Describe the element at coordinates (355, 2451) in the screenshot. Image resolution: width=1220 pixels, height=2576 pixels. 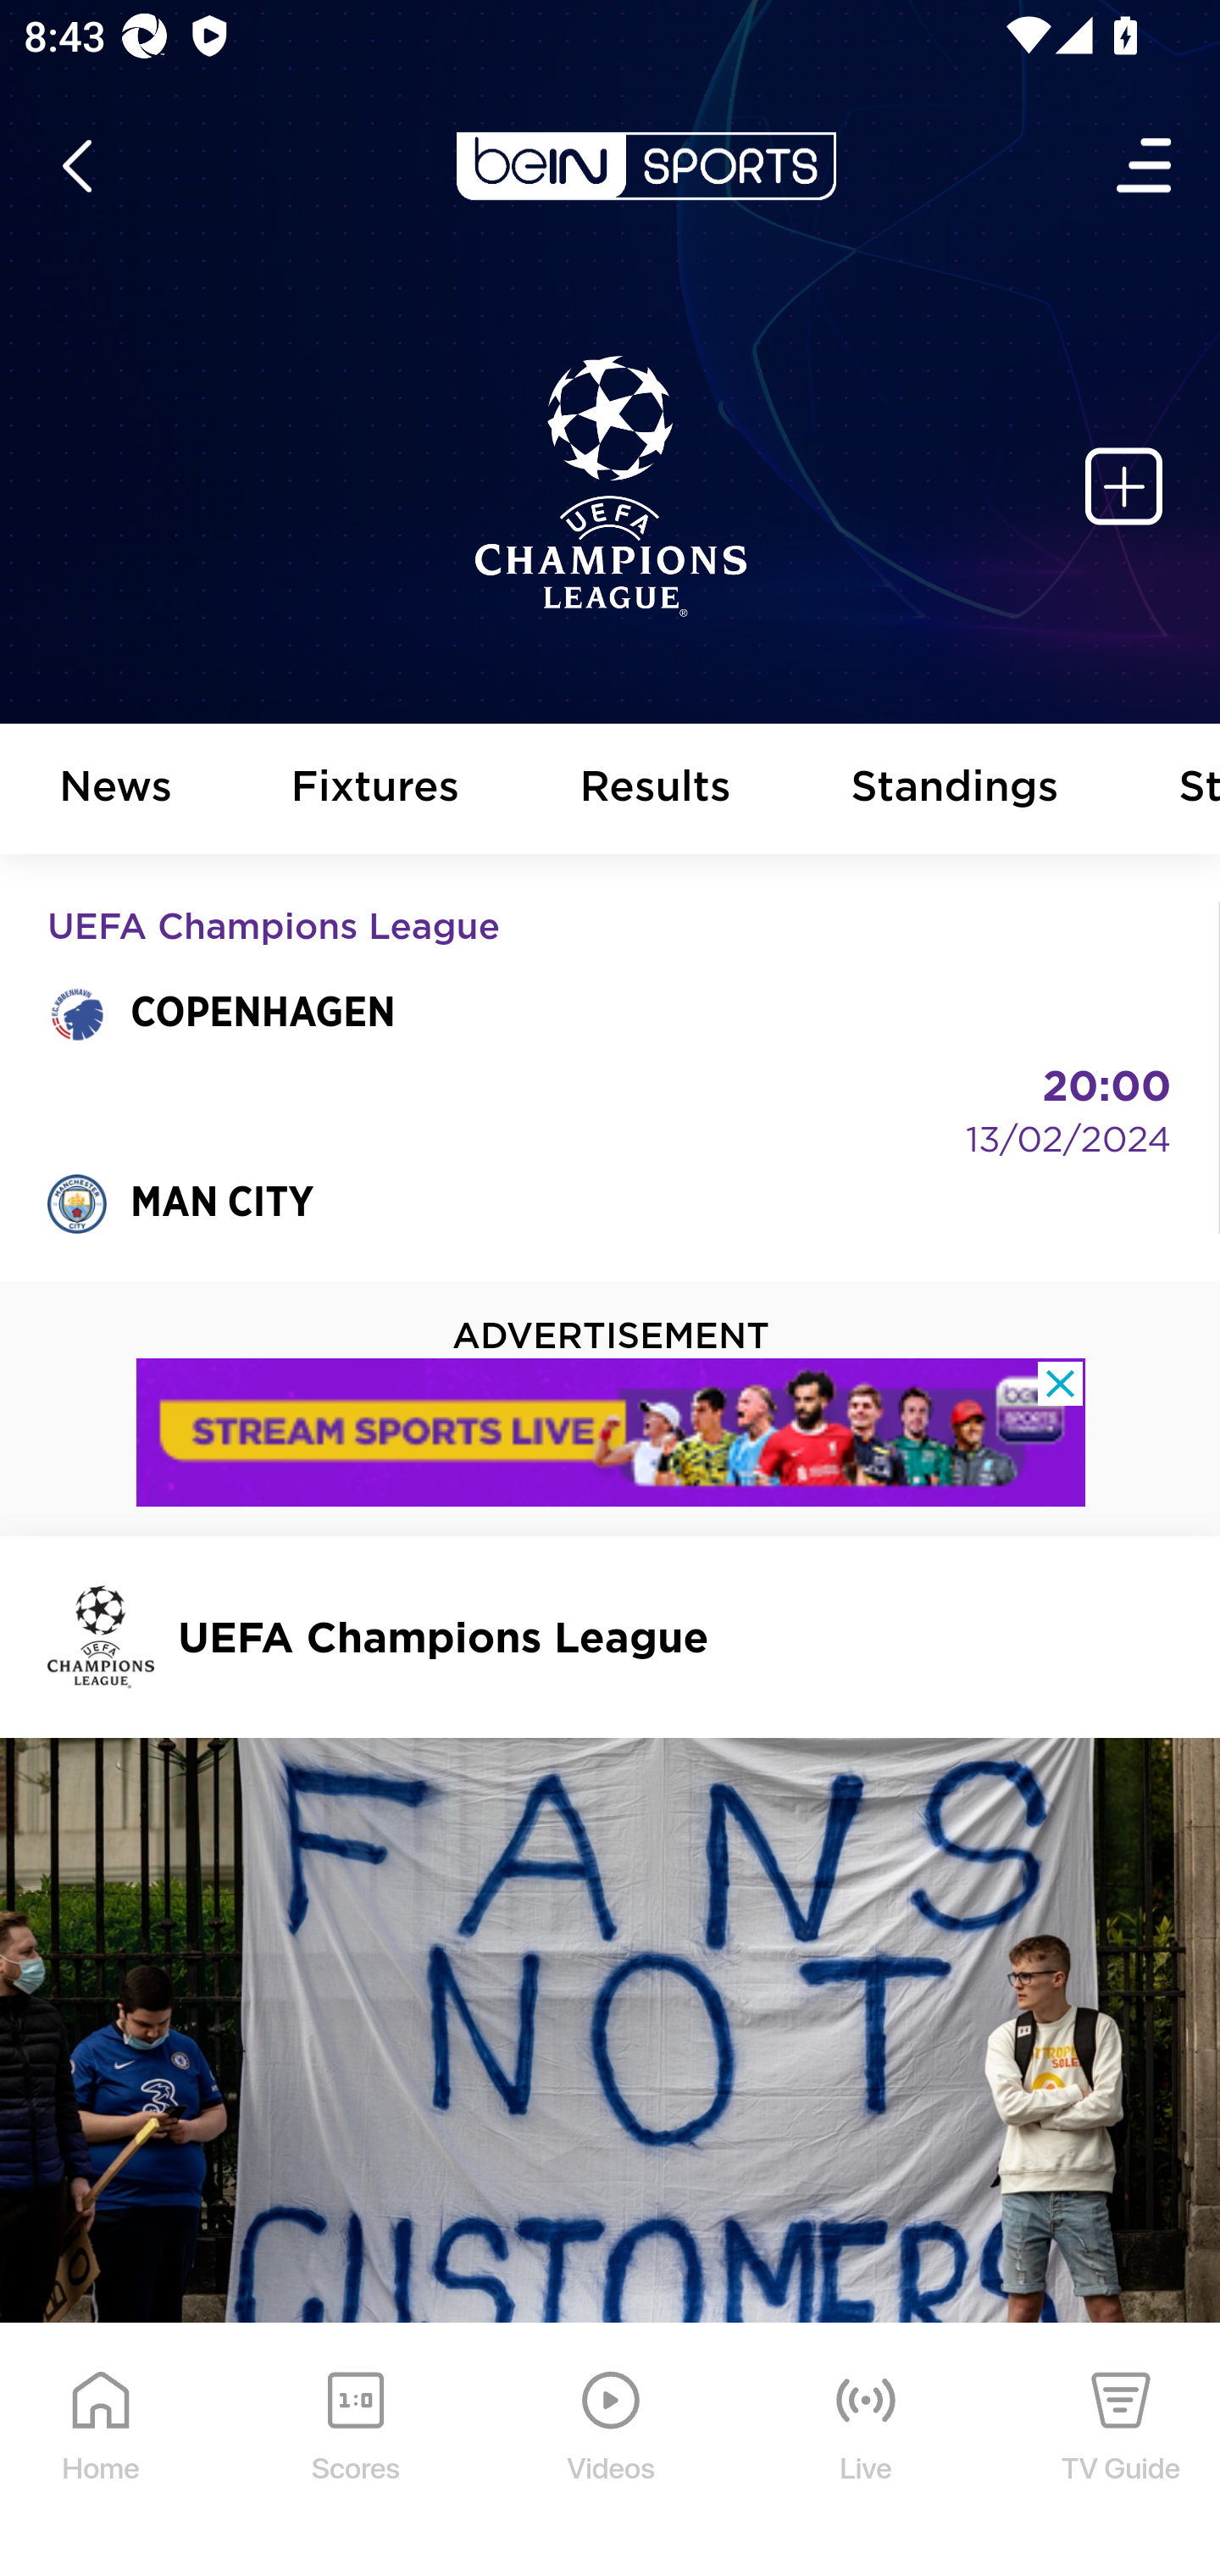
I see `Scores Scores Icon Scores` at that location.